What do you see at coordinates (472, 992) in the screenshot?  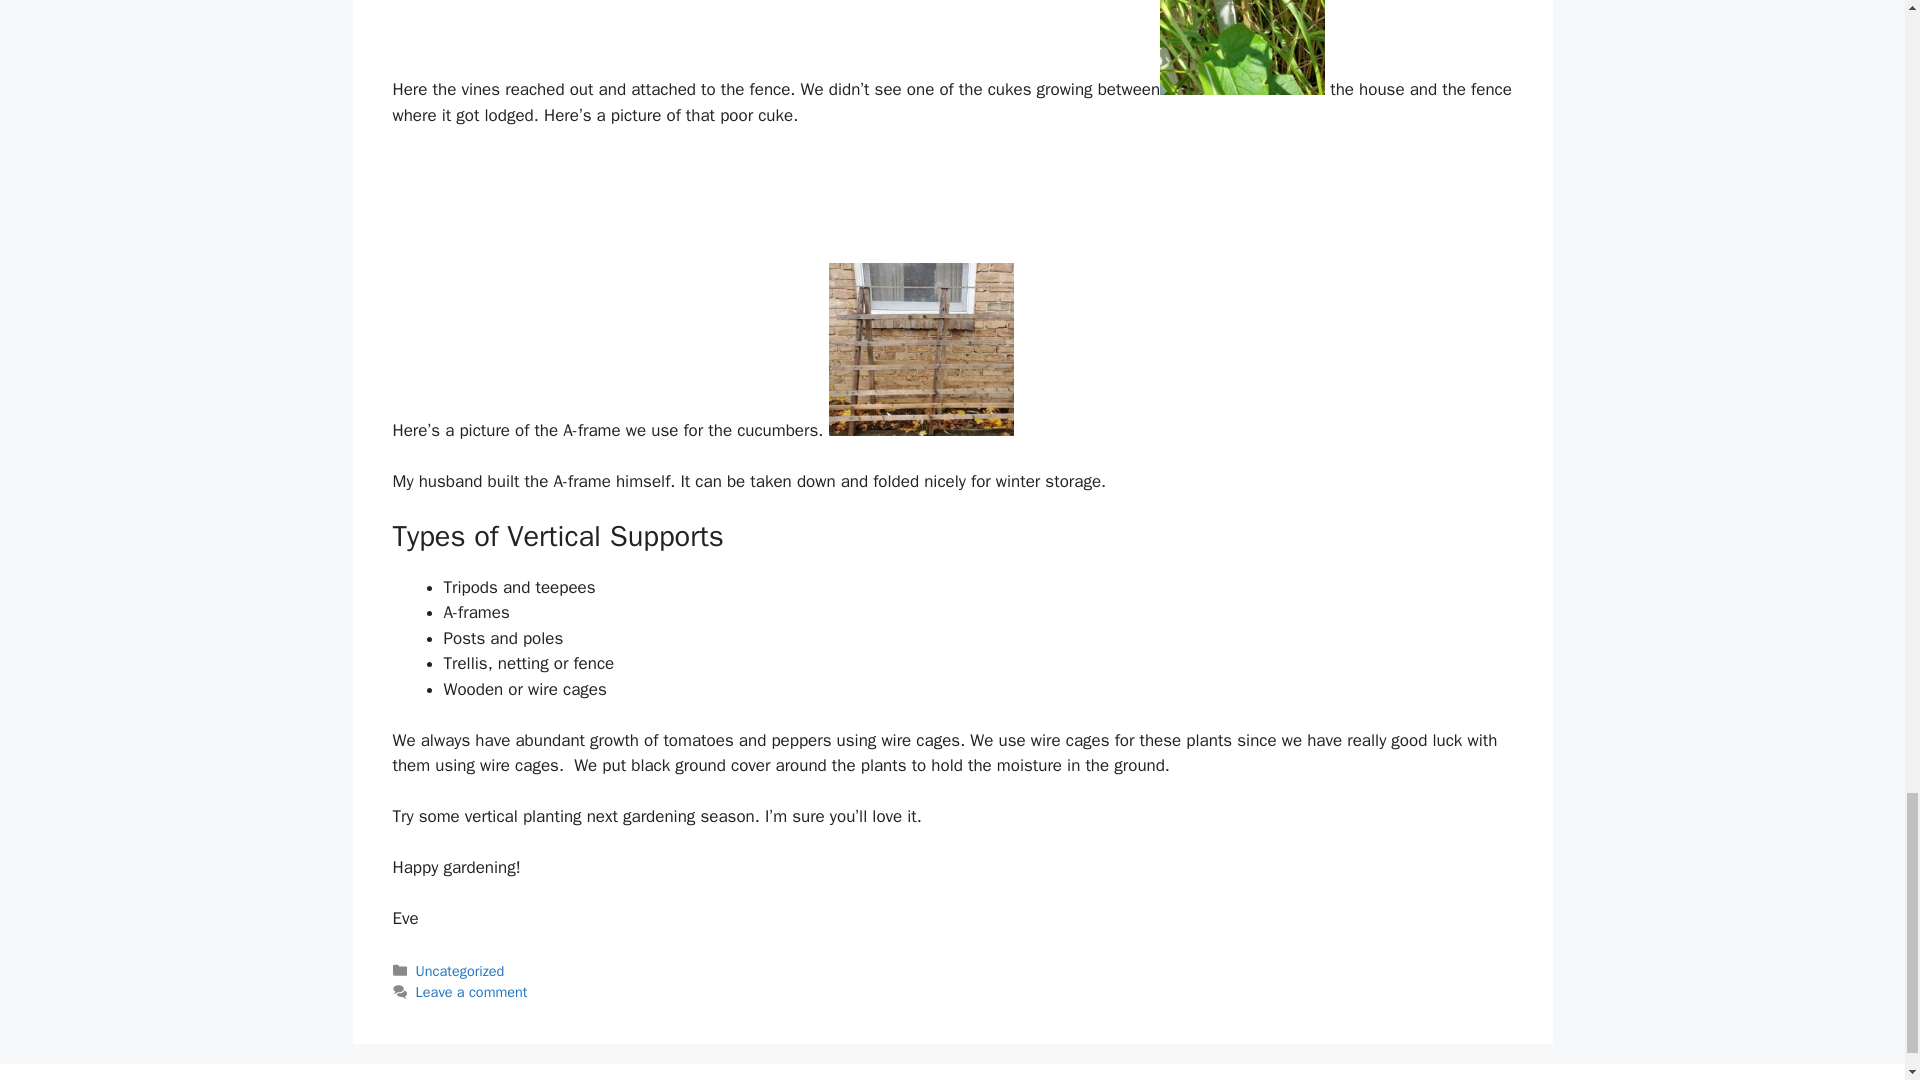 I see `Leave a comment` at bounding box center [472, 992].